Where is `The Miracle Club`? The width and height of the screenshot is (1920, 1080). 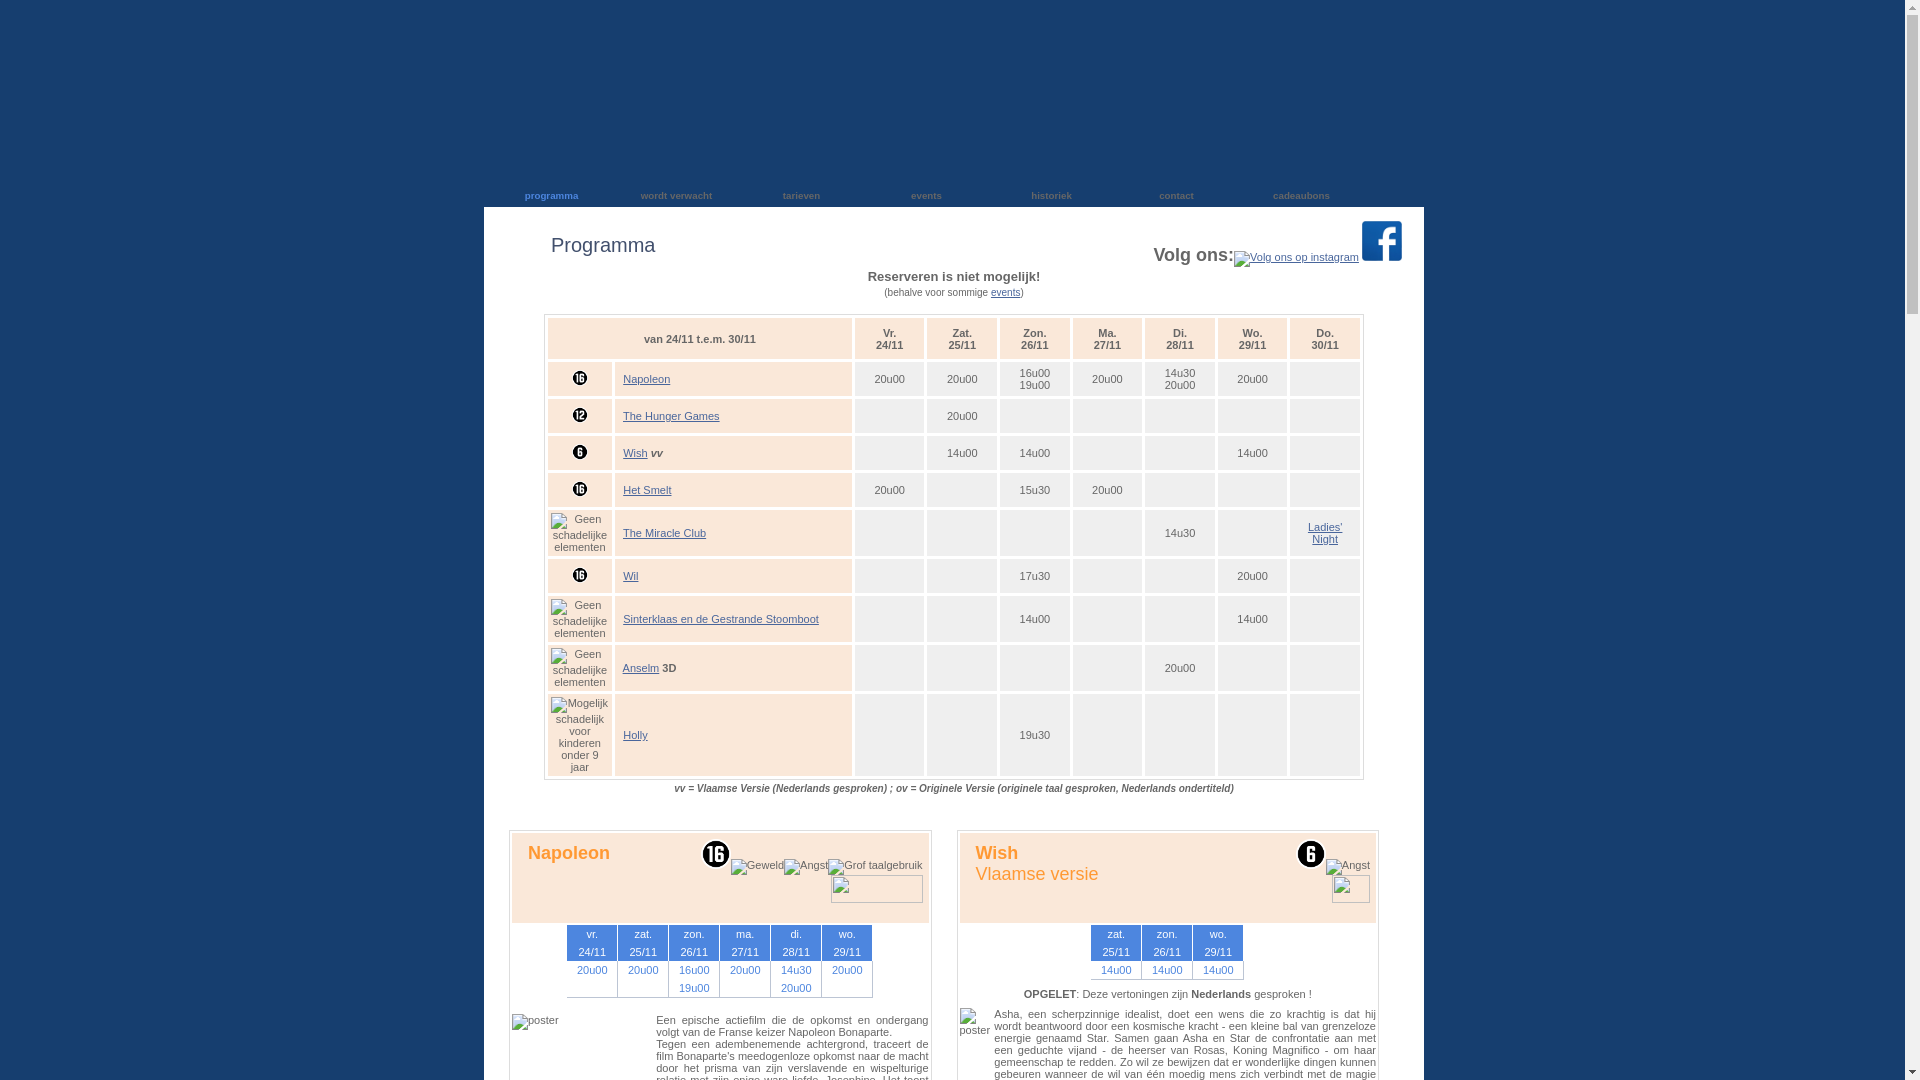
The Miracle Club is located at coordinates (664, 533).